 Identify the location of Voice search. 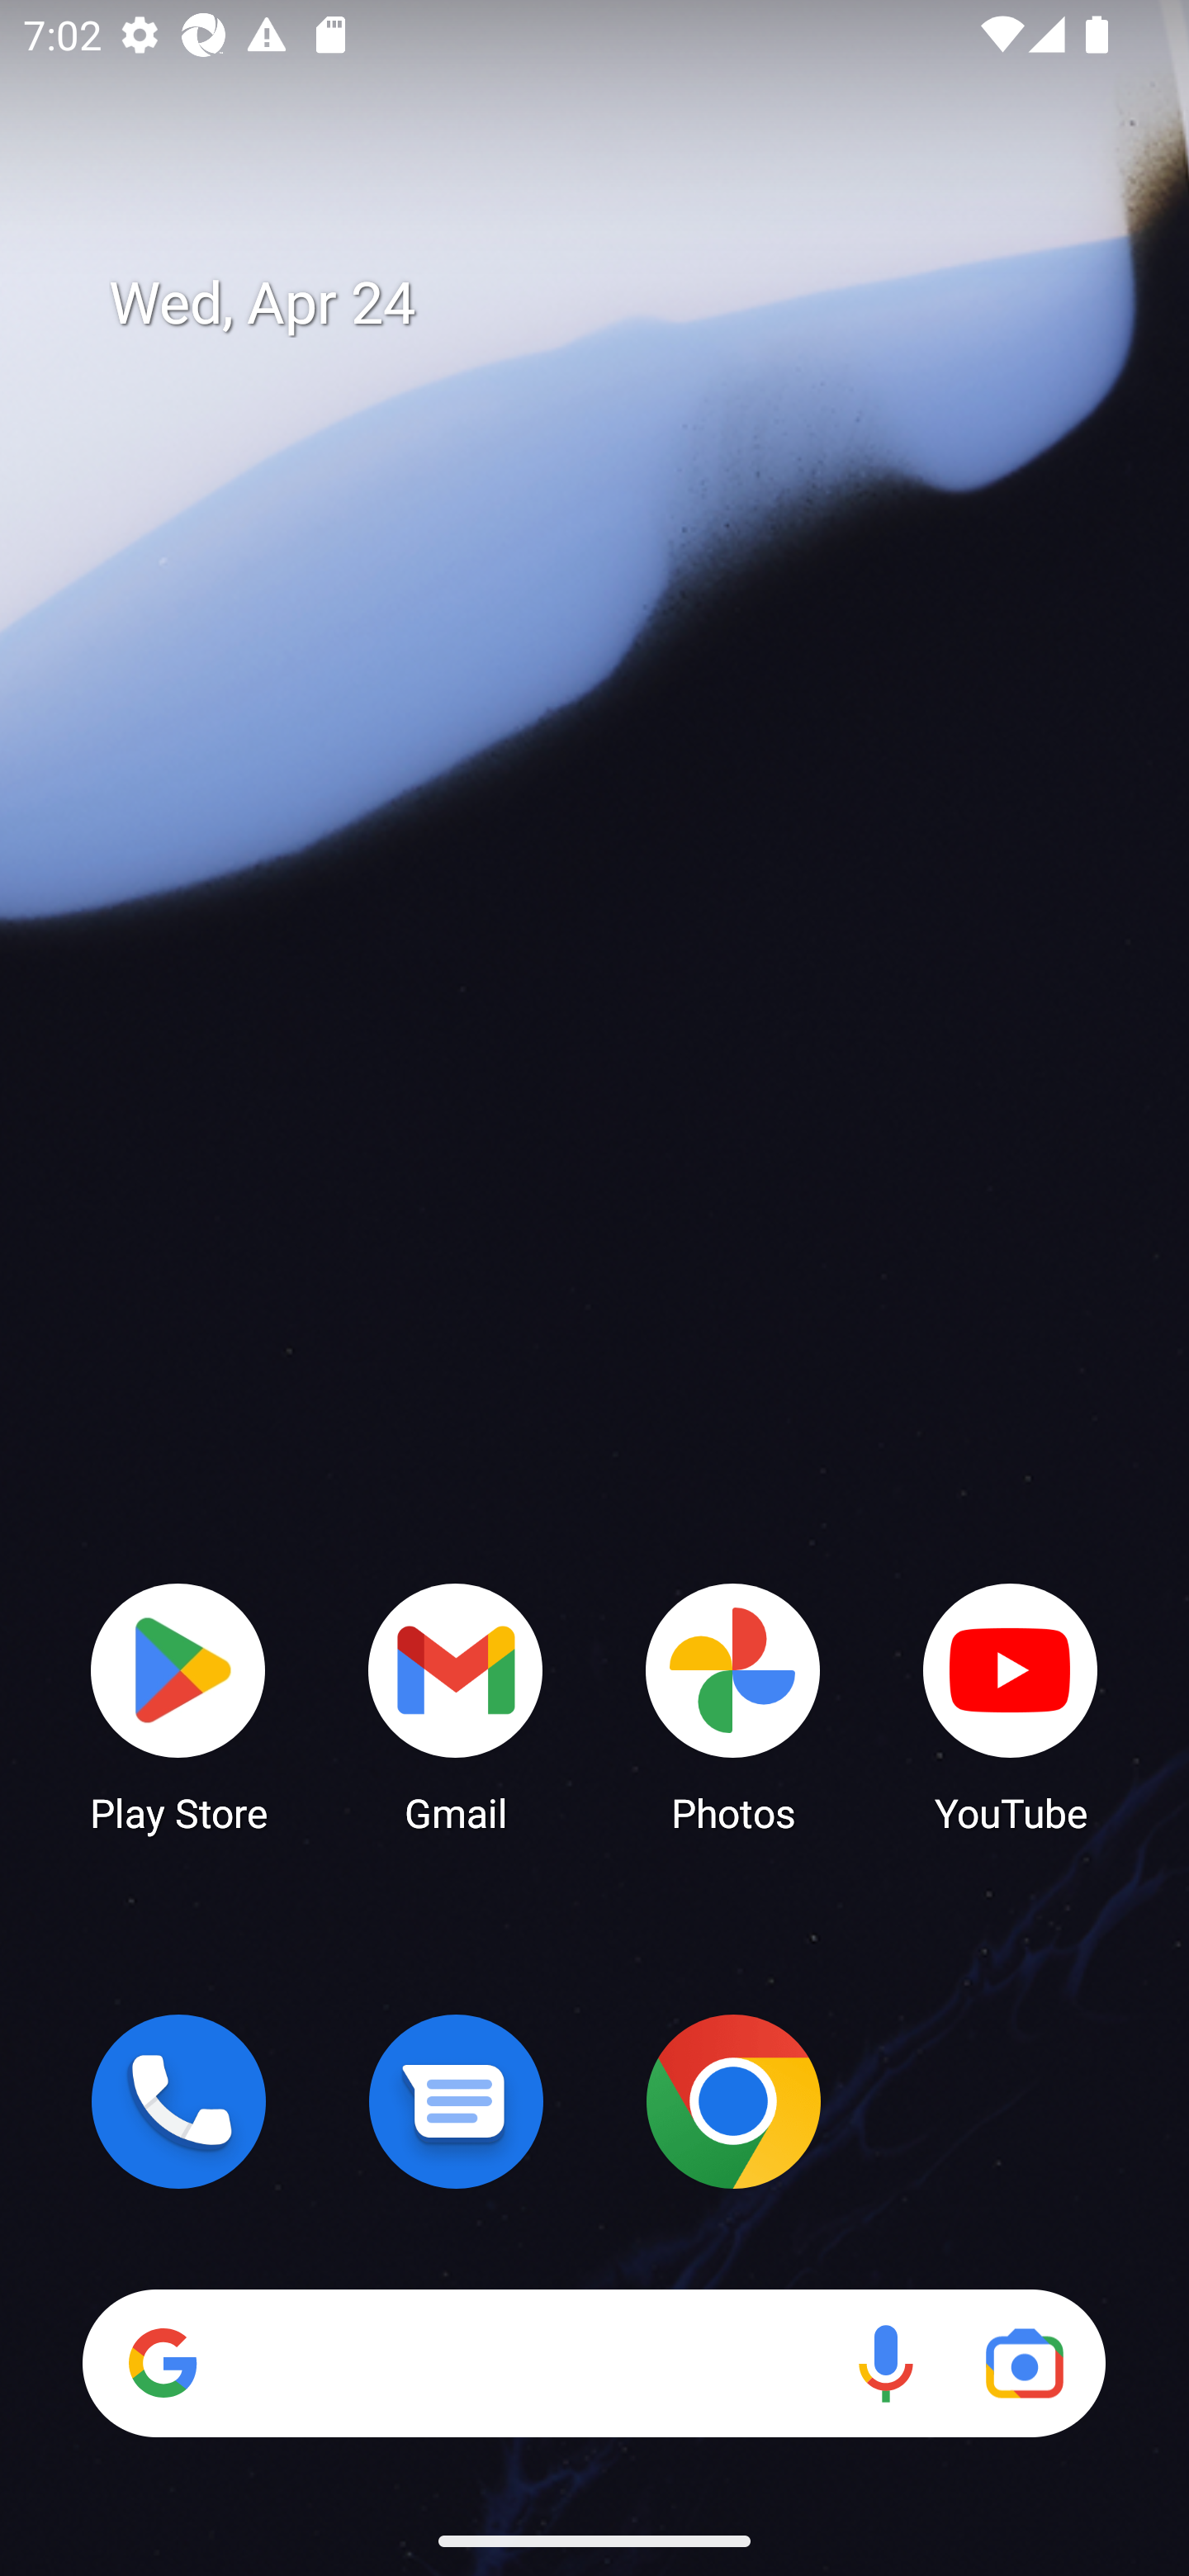
(885, 2363).